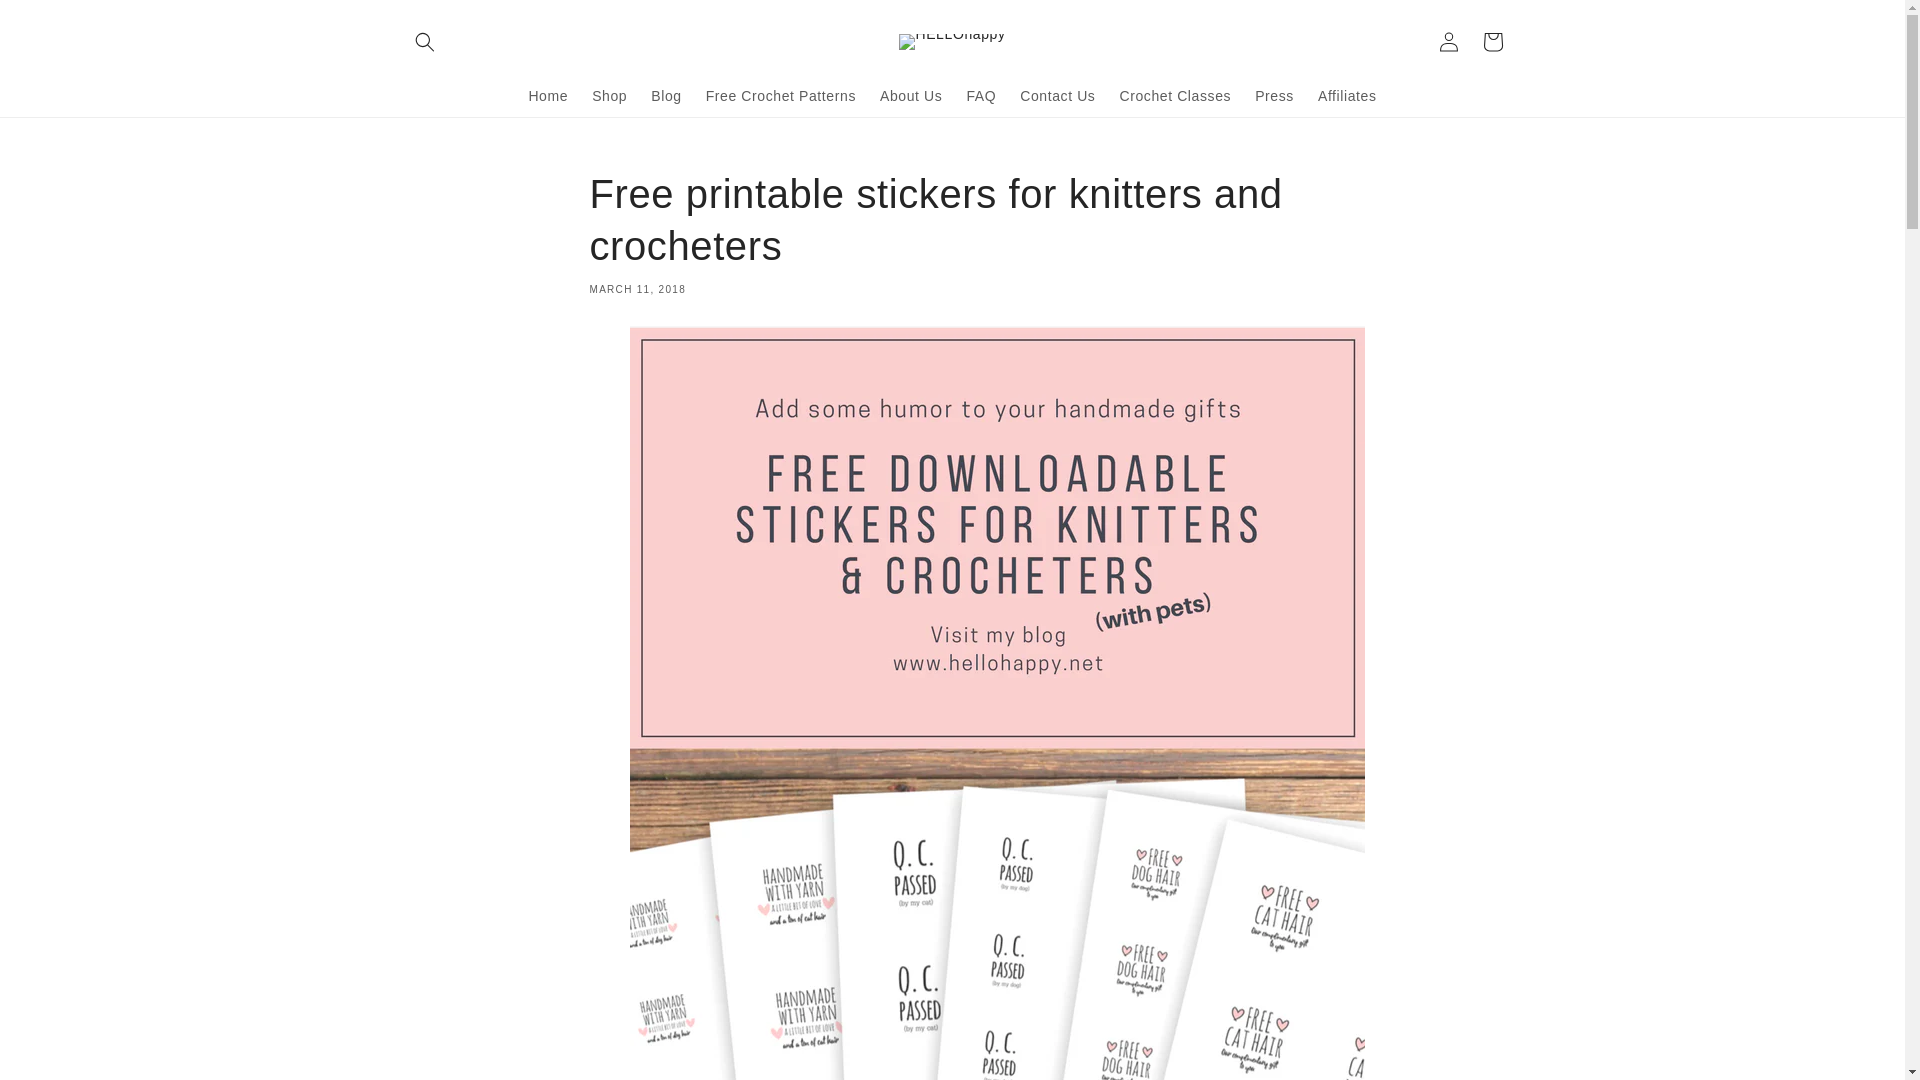 Image resolution: width=1920 pixels, height=1080 pixels. What do you see at coordinates (1274, 94) in the screenshot?
I see `Press` at bounding box center [1274, 94].